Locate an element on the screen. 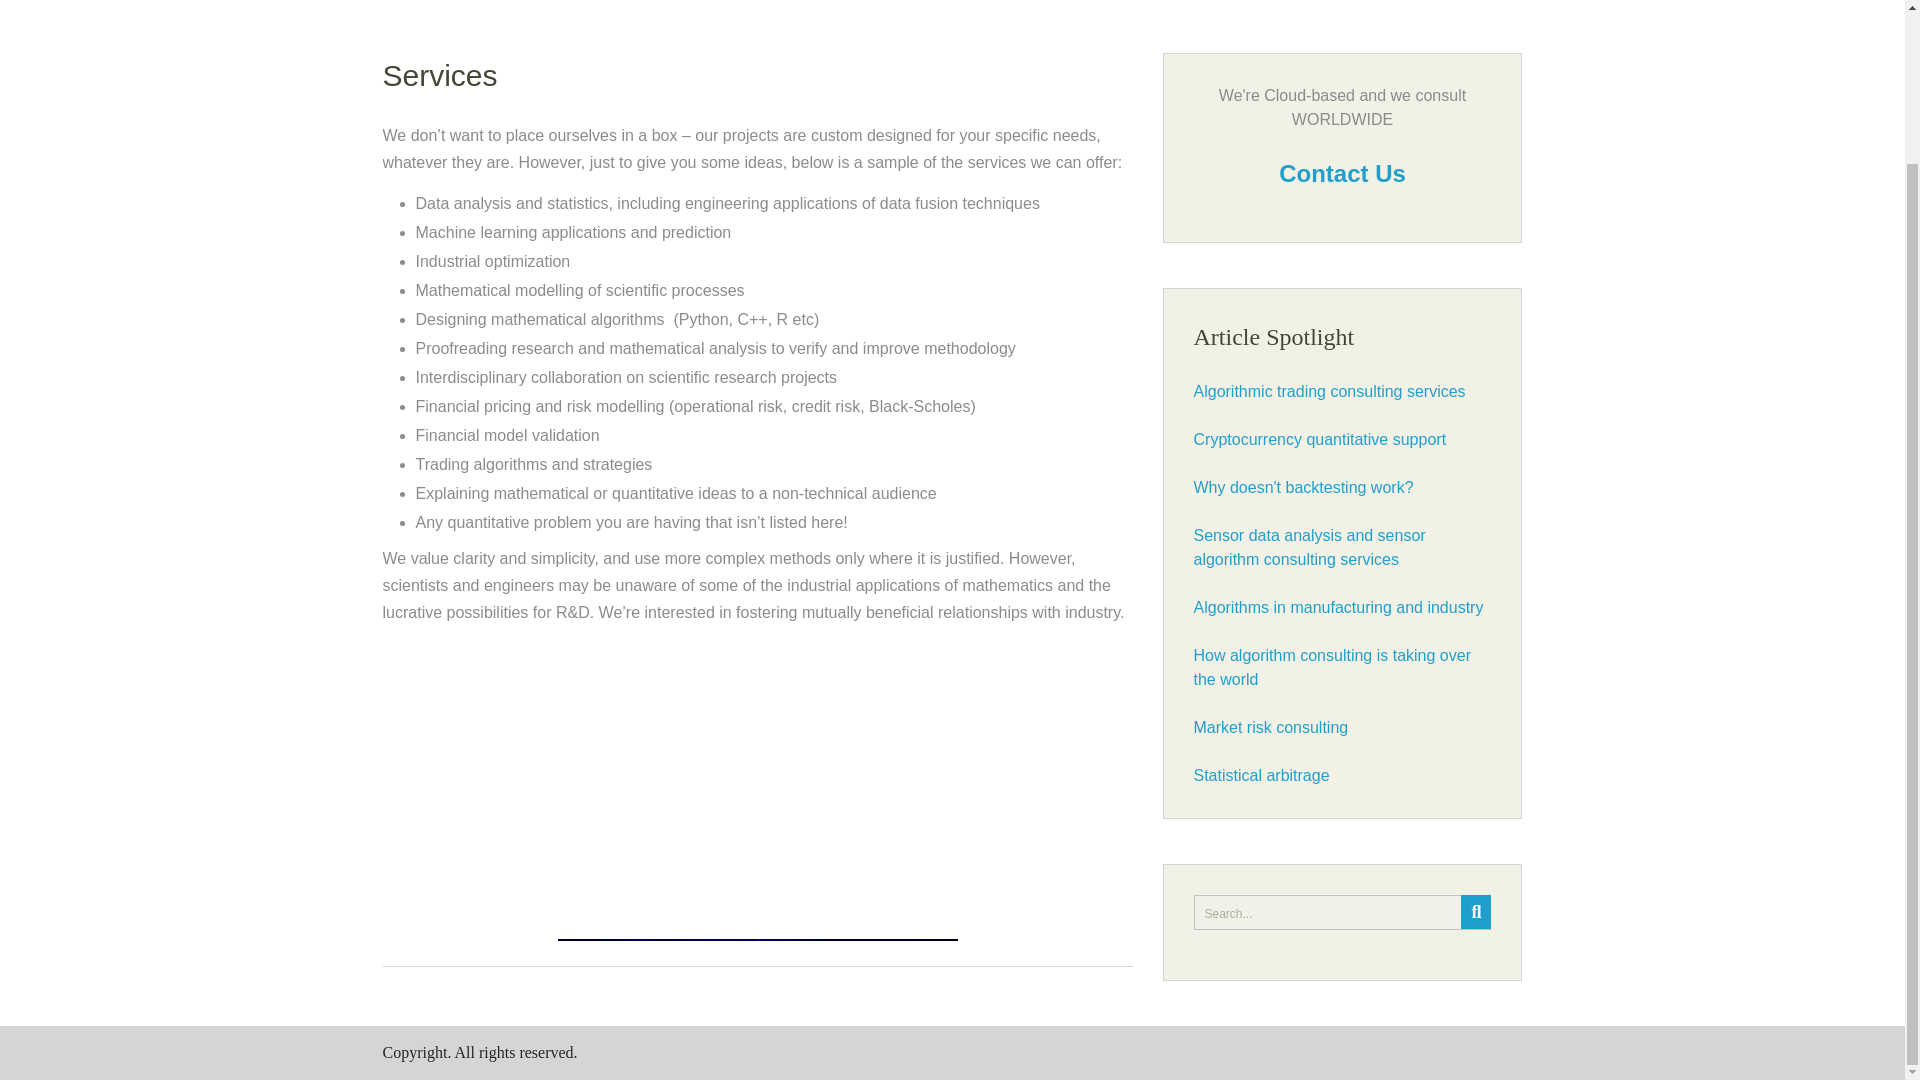 This screenshot has width=1920, height=1080. Algorithmic trading consulting services is located at coordinates (1330, 391).